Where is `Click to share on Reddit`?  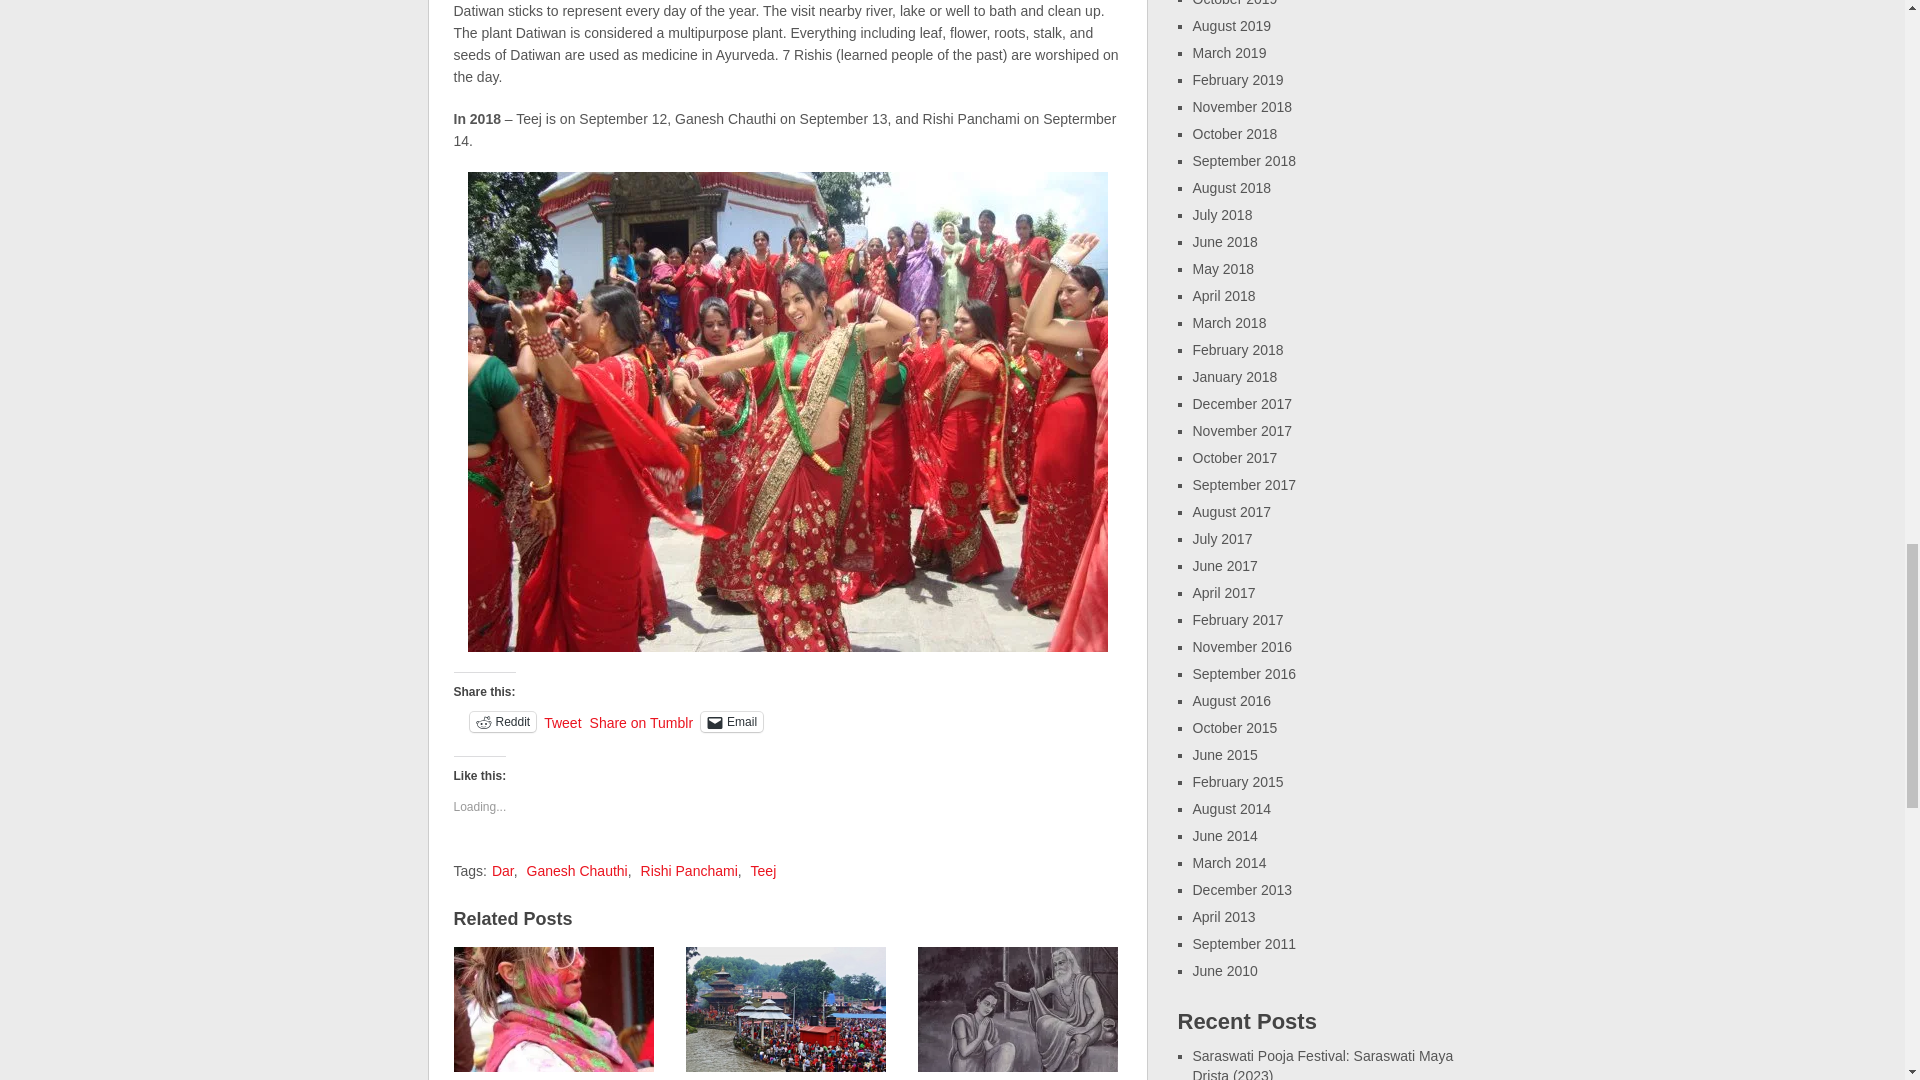 Click to share on Reddit is located at coordinates (504, 722).